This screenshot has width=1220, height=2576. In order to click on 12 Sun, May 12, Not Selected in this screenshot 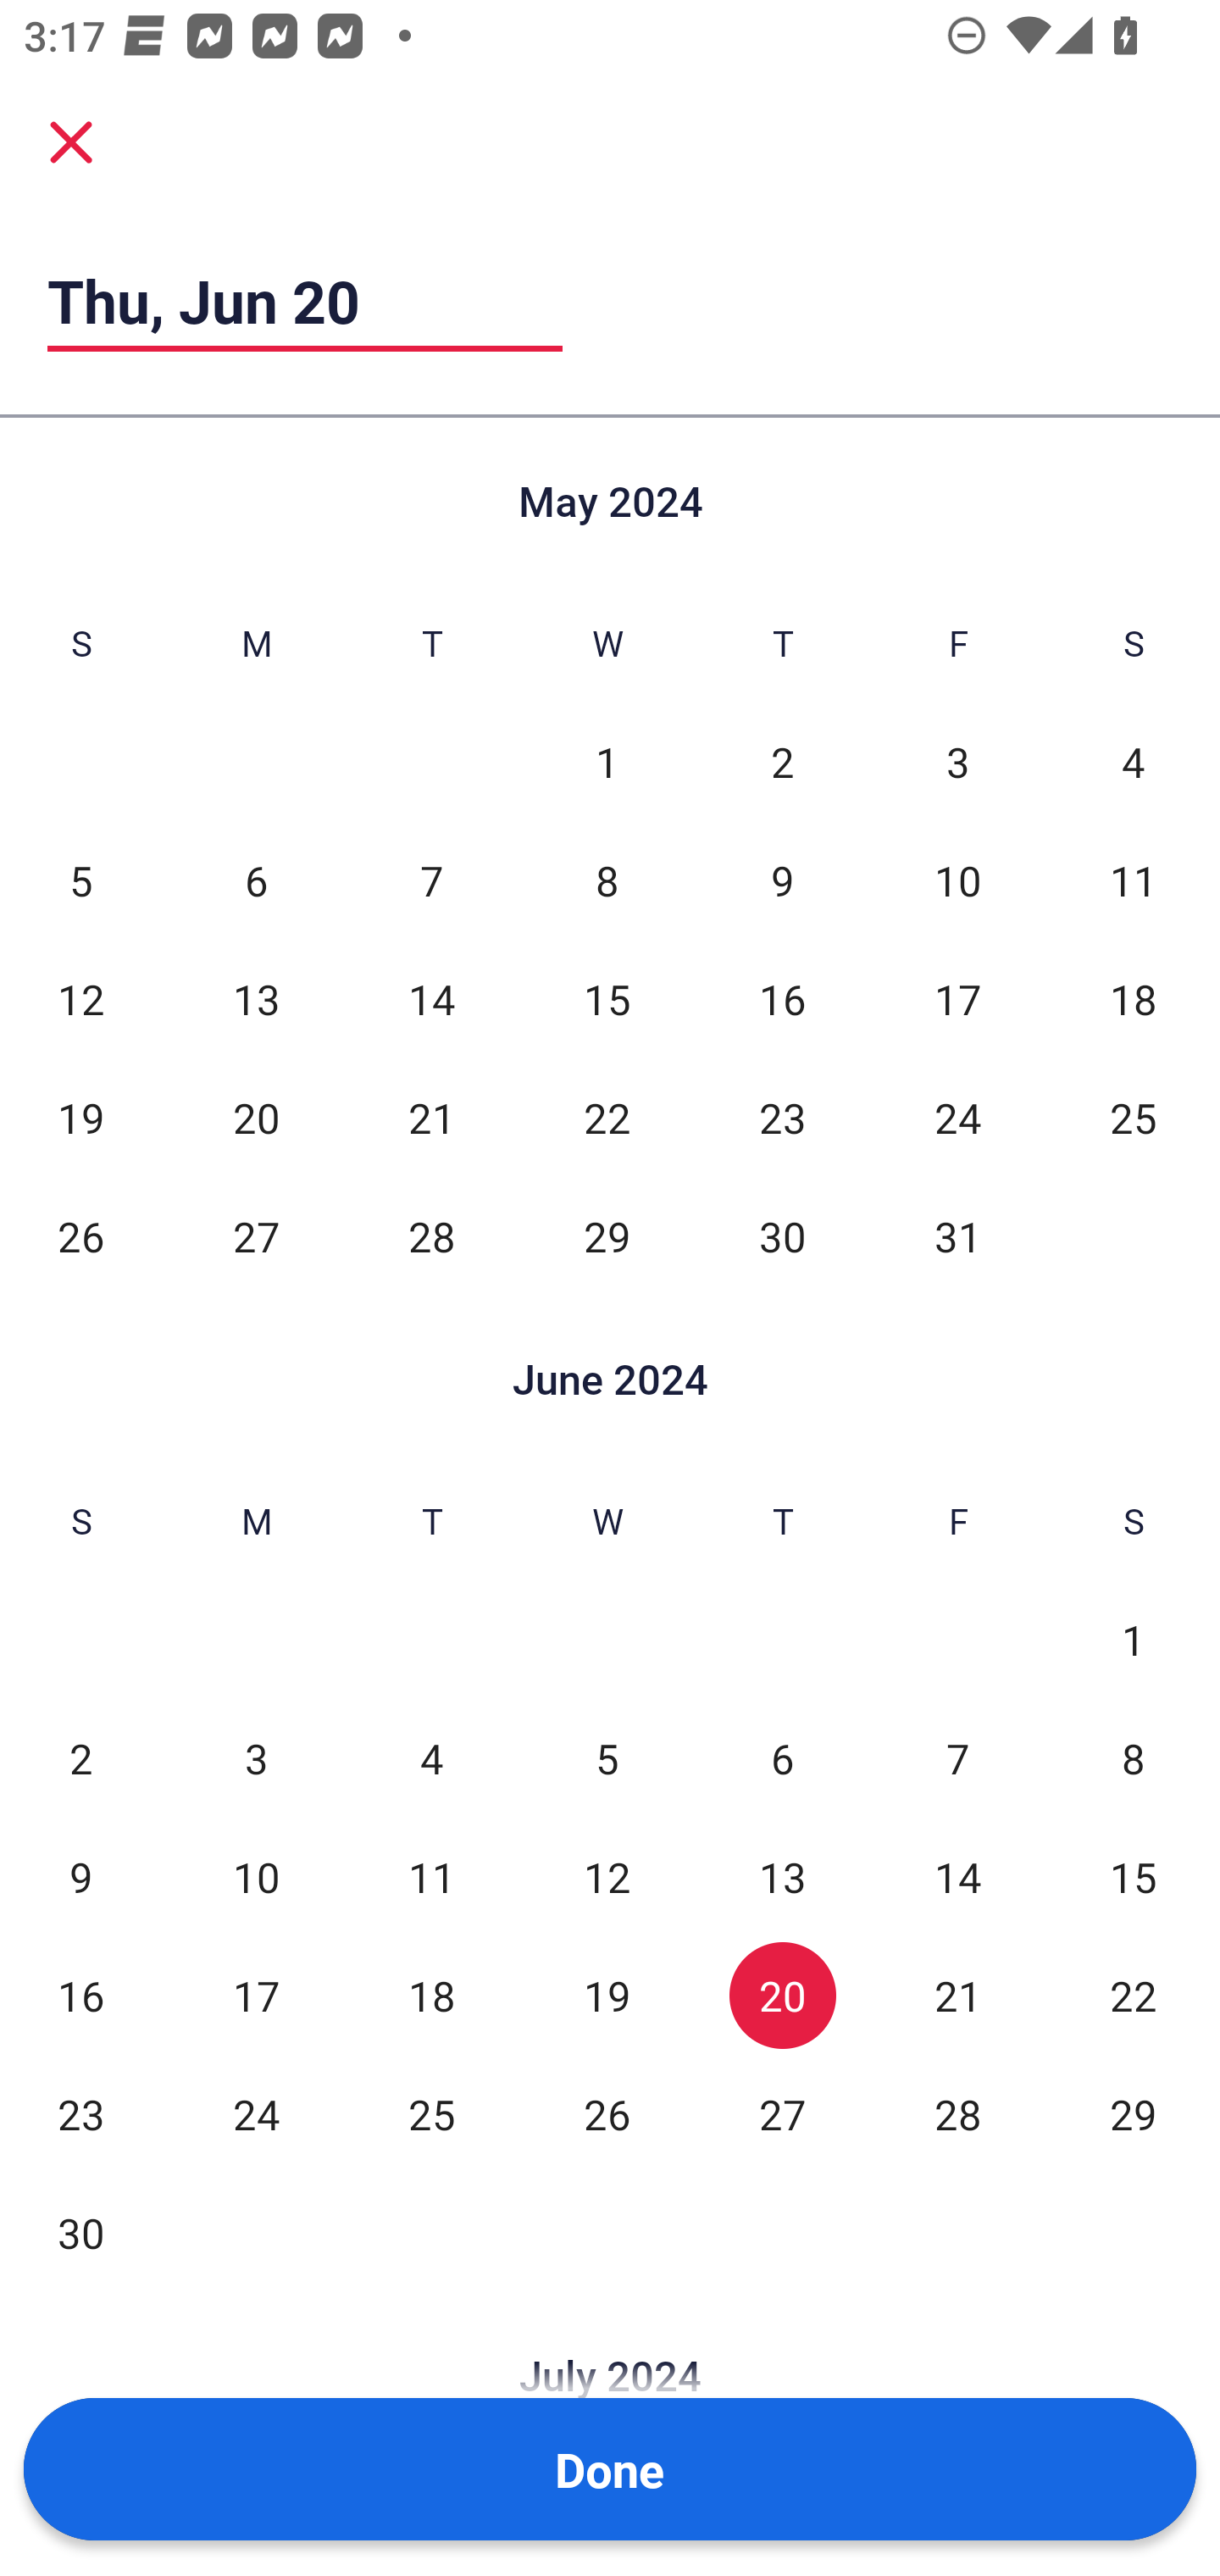, I will do `click(80, 999)`.